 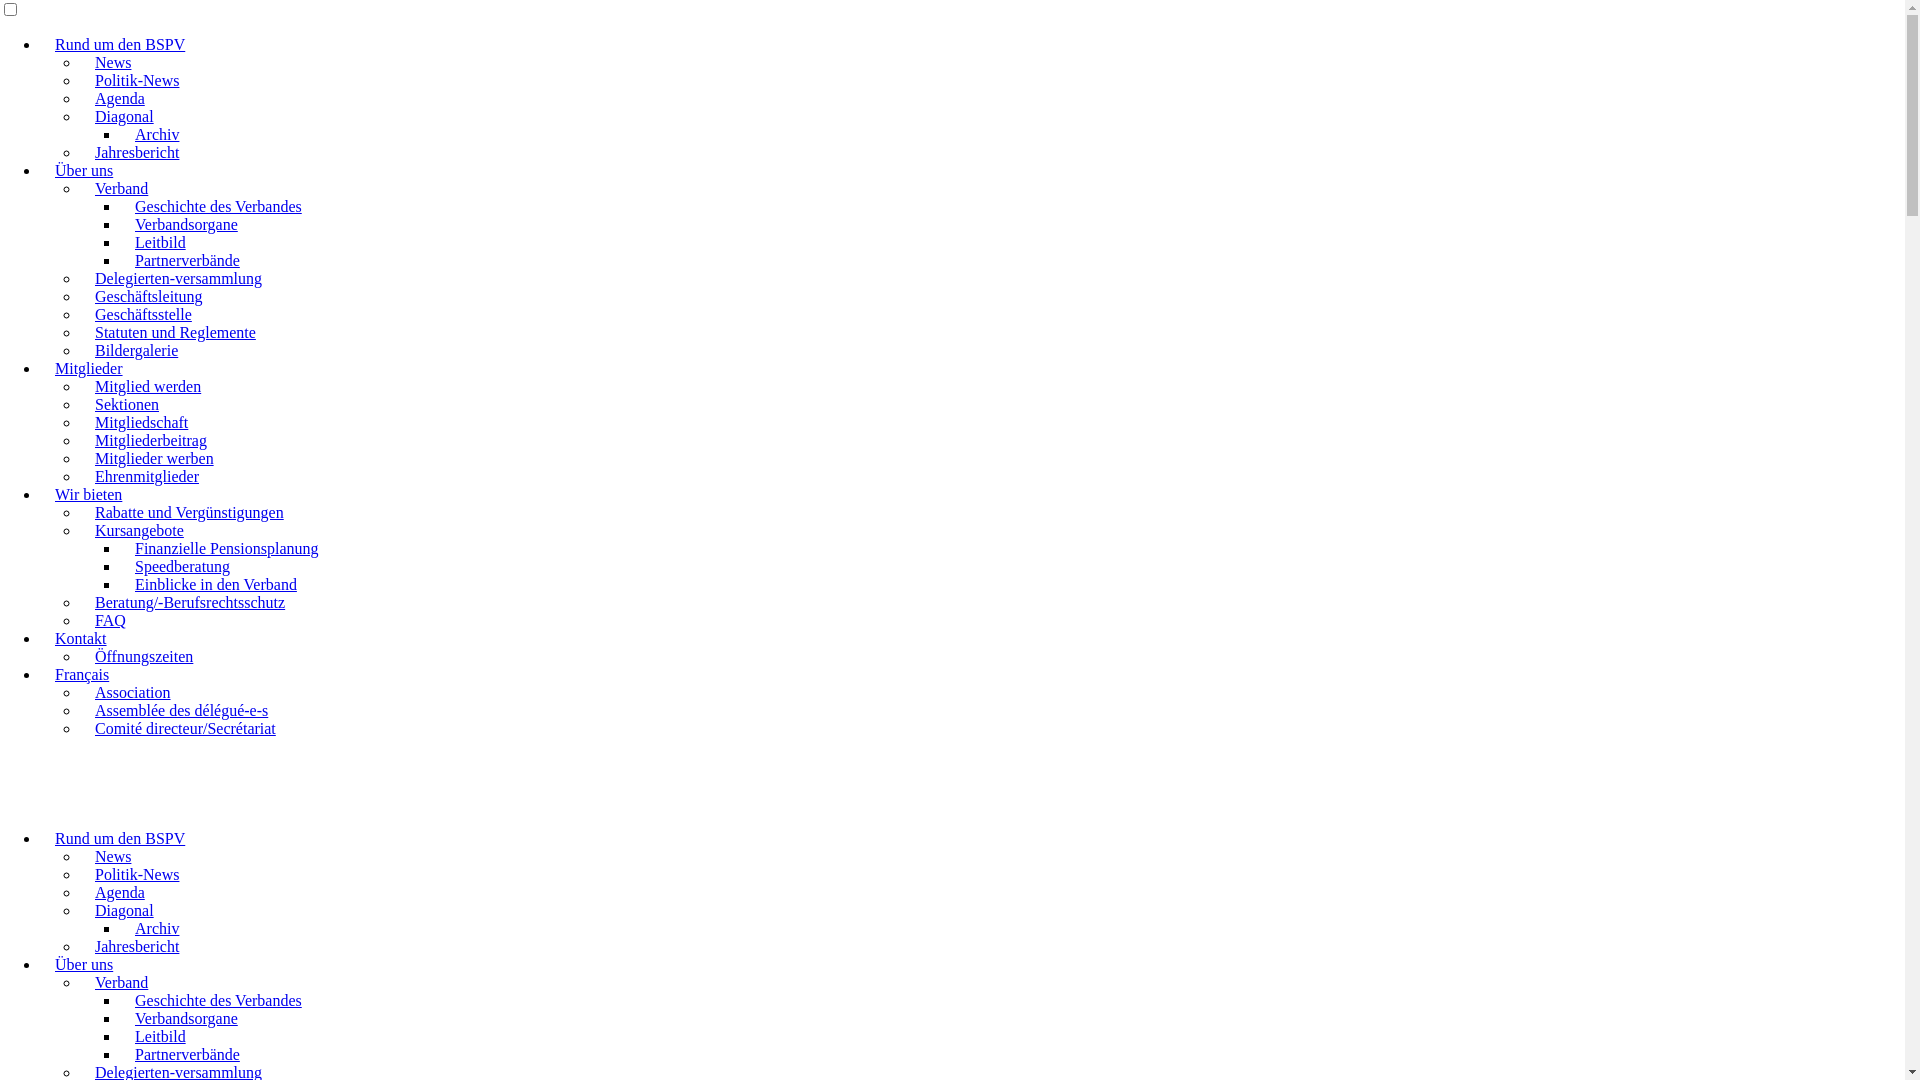 What do you see at coordinates (147, 476) in the screenshot?
I see `Ehrenmitglieder` at bounding box center [147, 476].